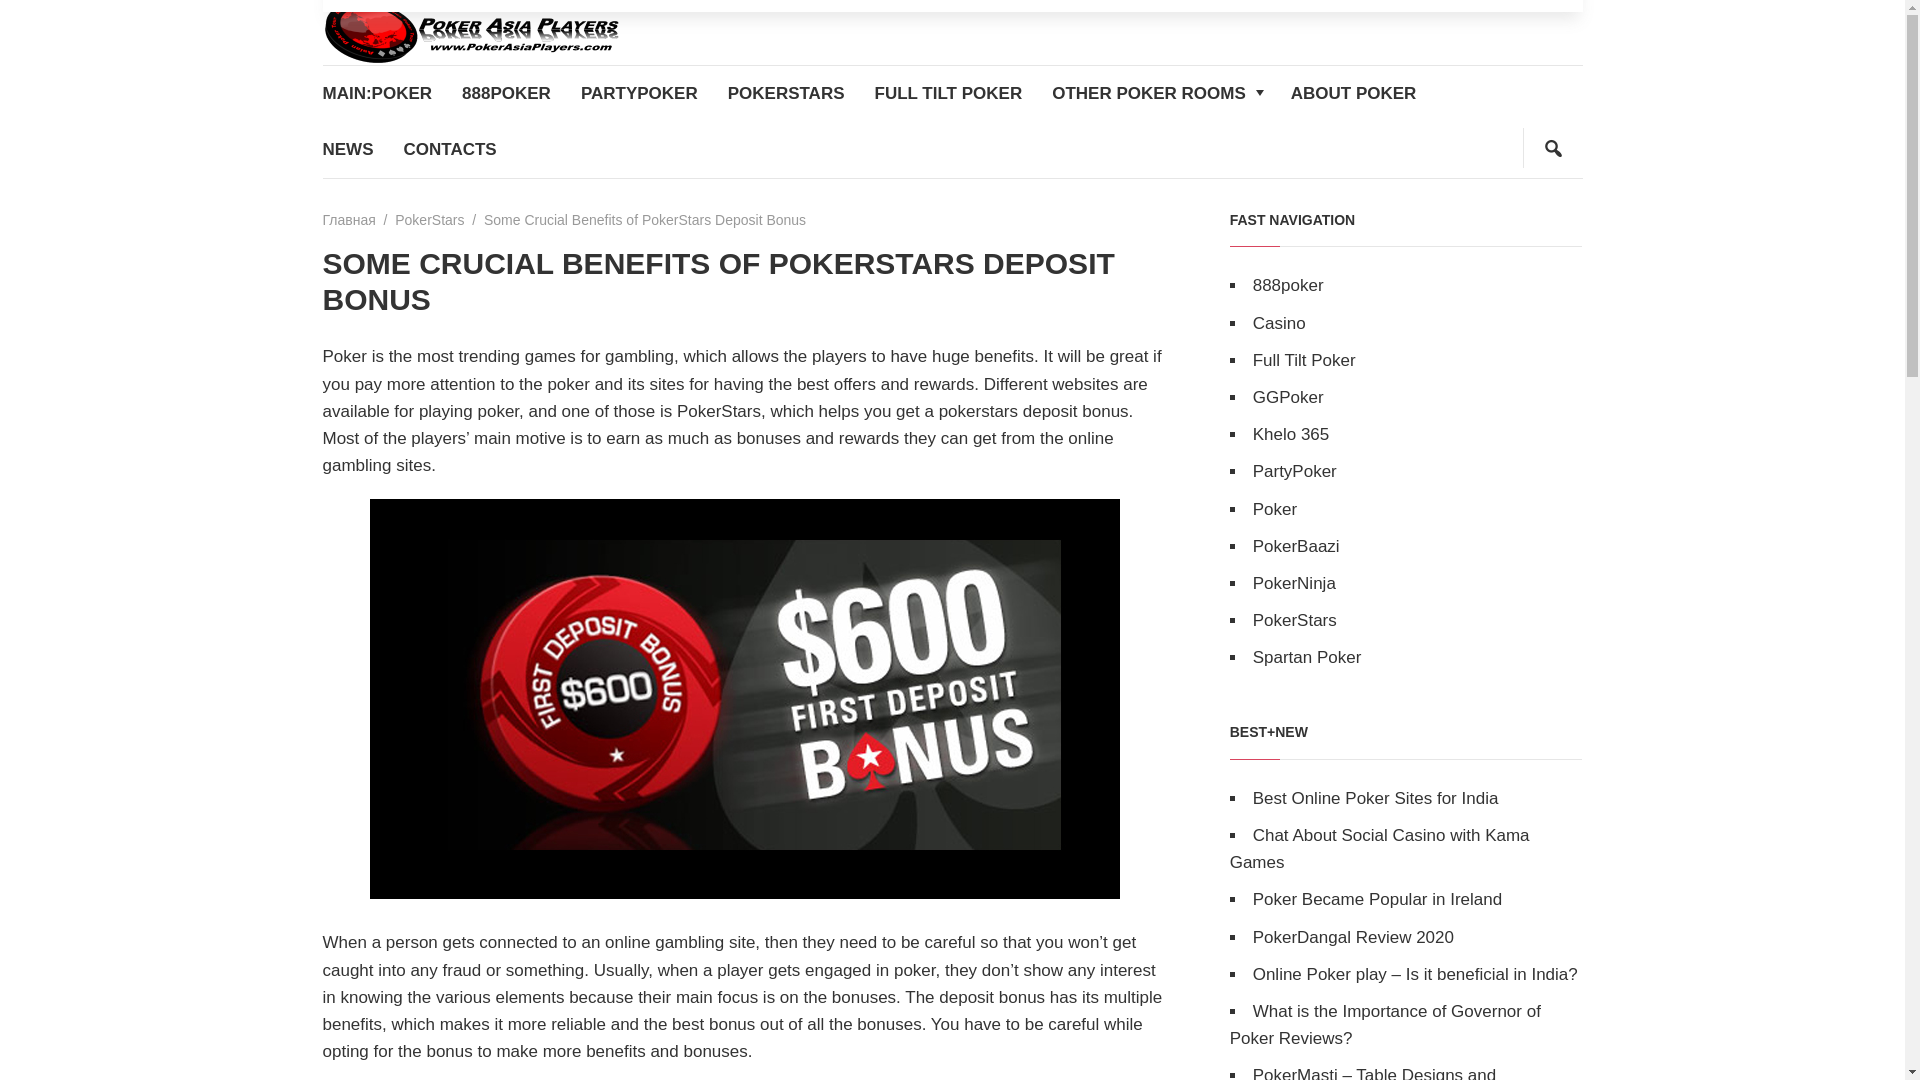 The image size is (1920, 1080). Describe the element at coordinates (472, 32) in the screenshot. I see `POKER ASIA PLAYERS` at that location.